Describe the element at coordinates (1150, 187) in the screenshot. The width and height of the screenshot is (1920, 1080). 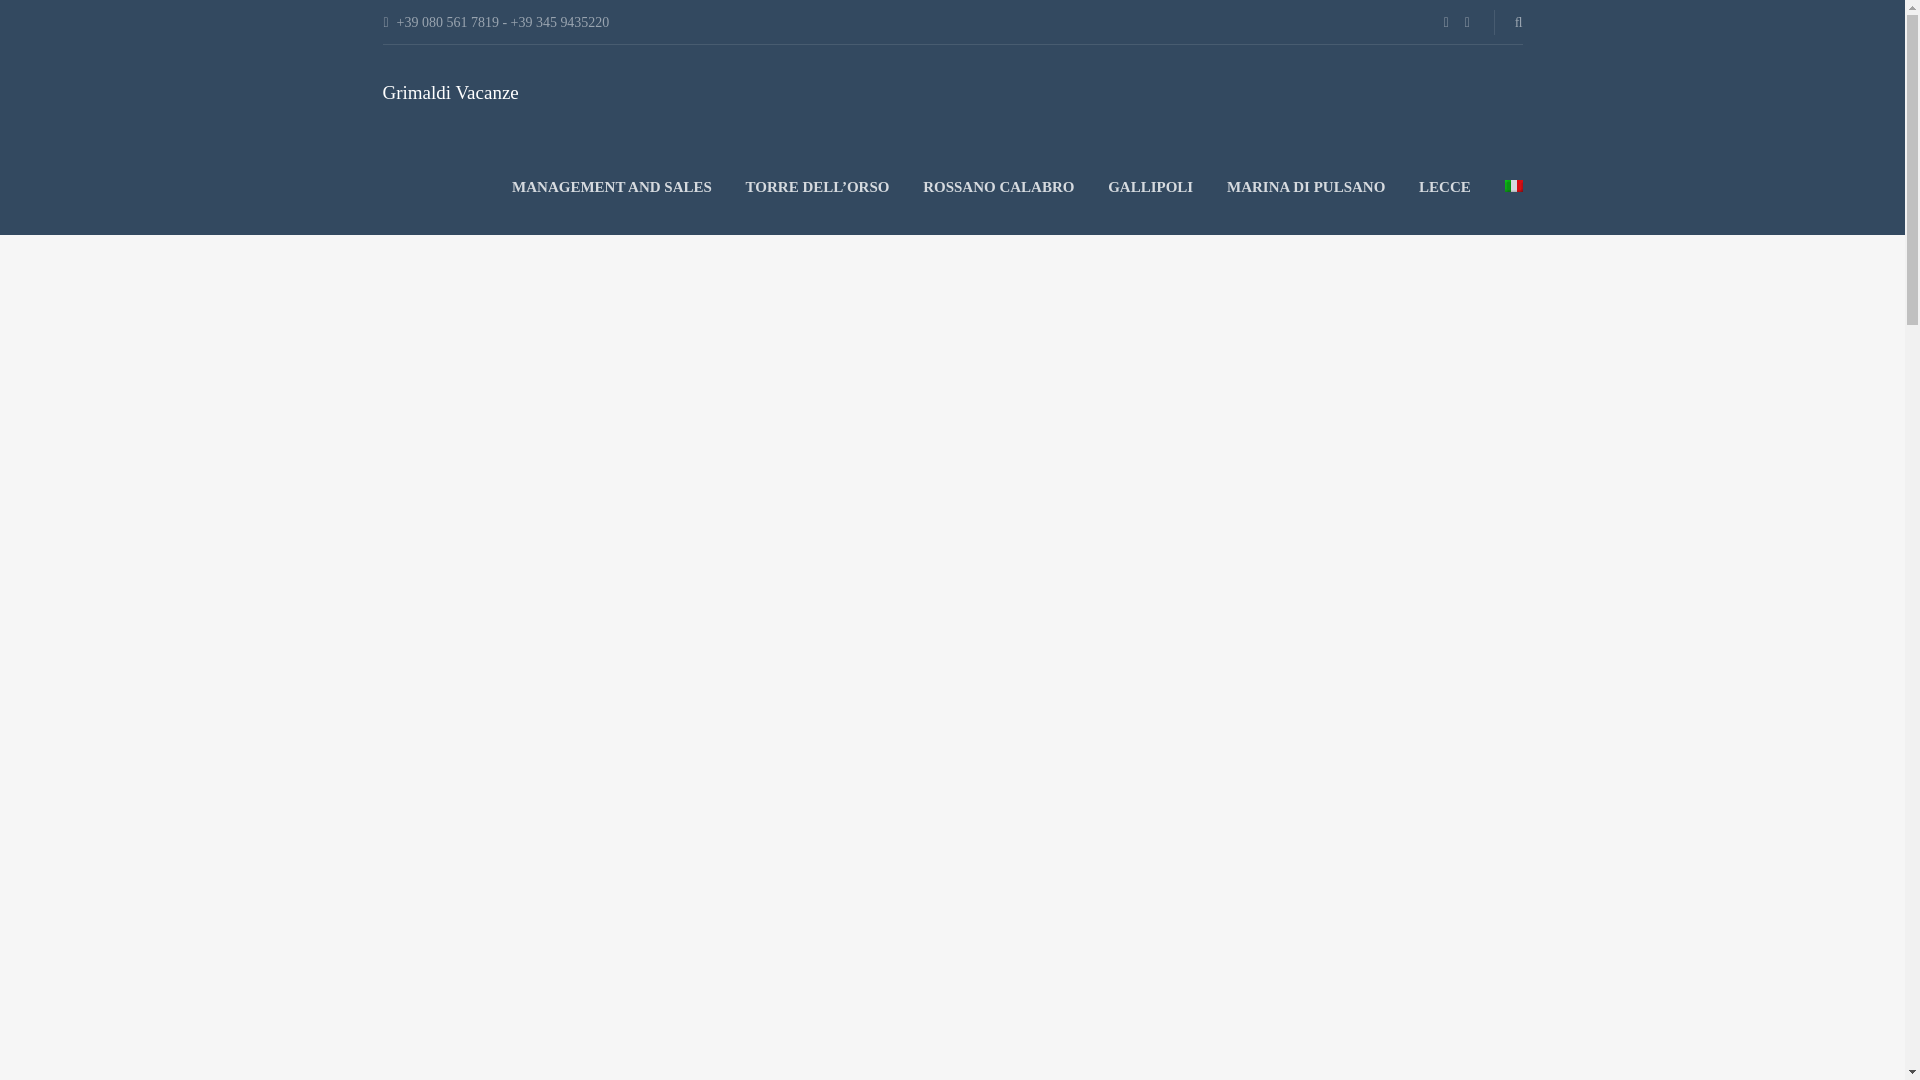
I see `GALLIPOLI` at that location.